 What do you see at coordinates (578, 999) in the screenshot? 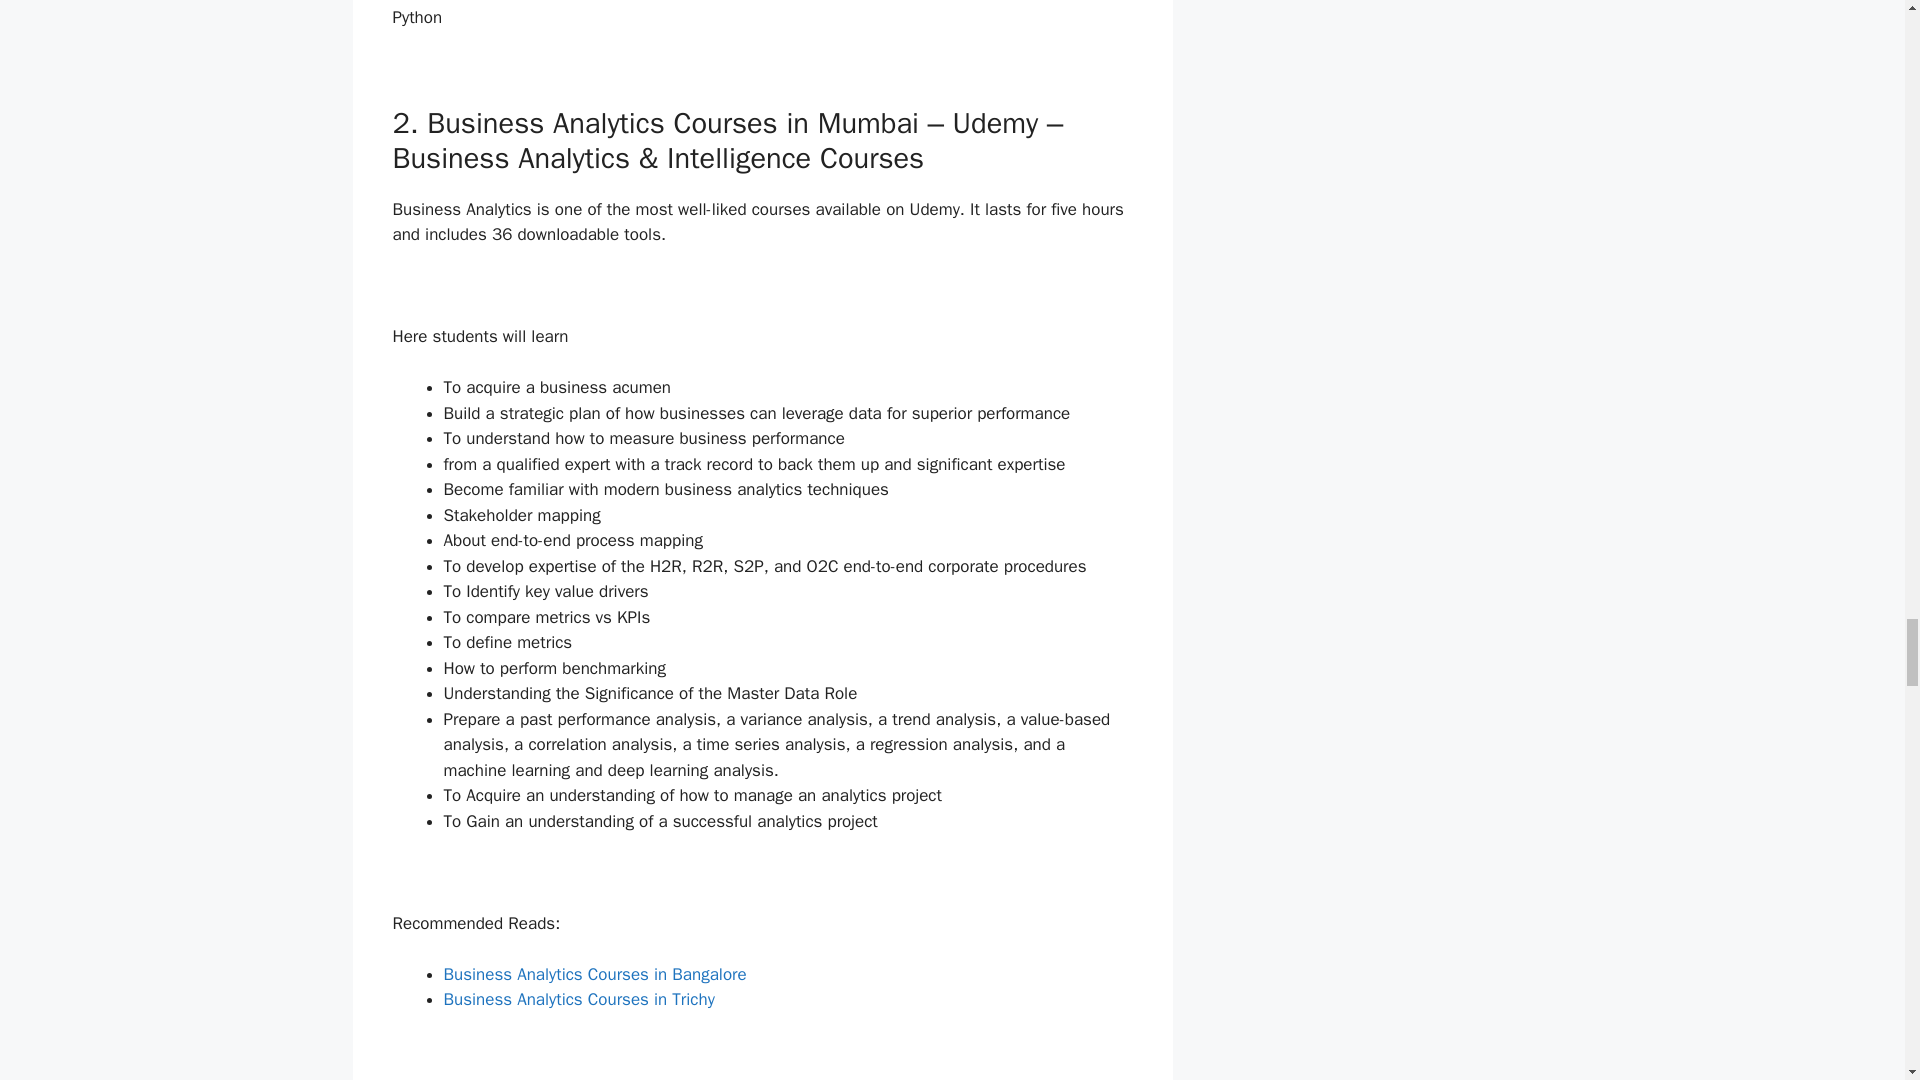
I see `Business Analytics Courses in Trichy` at bounding box center [578, 999].